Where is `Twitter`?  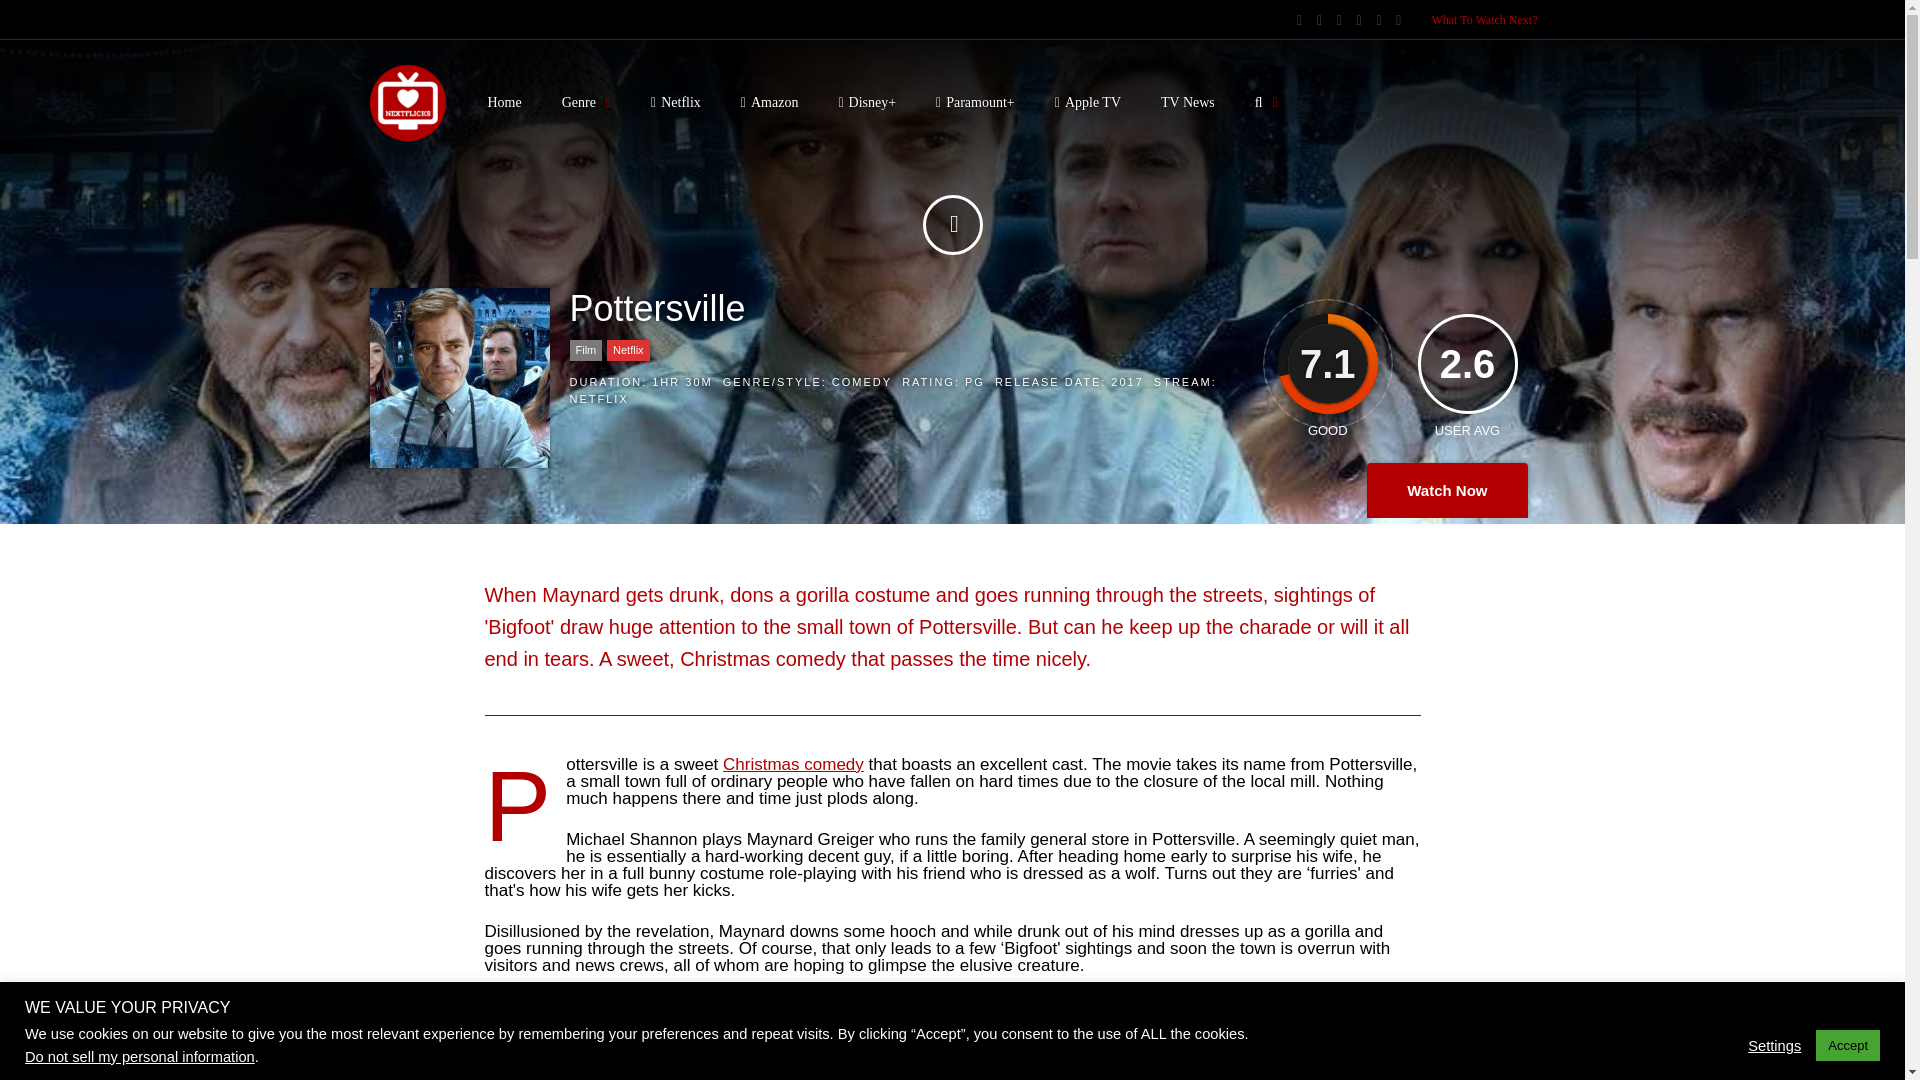 Twitter is located at coordinates (1320, 20).